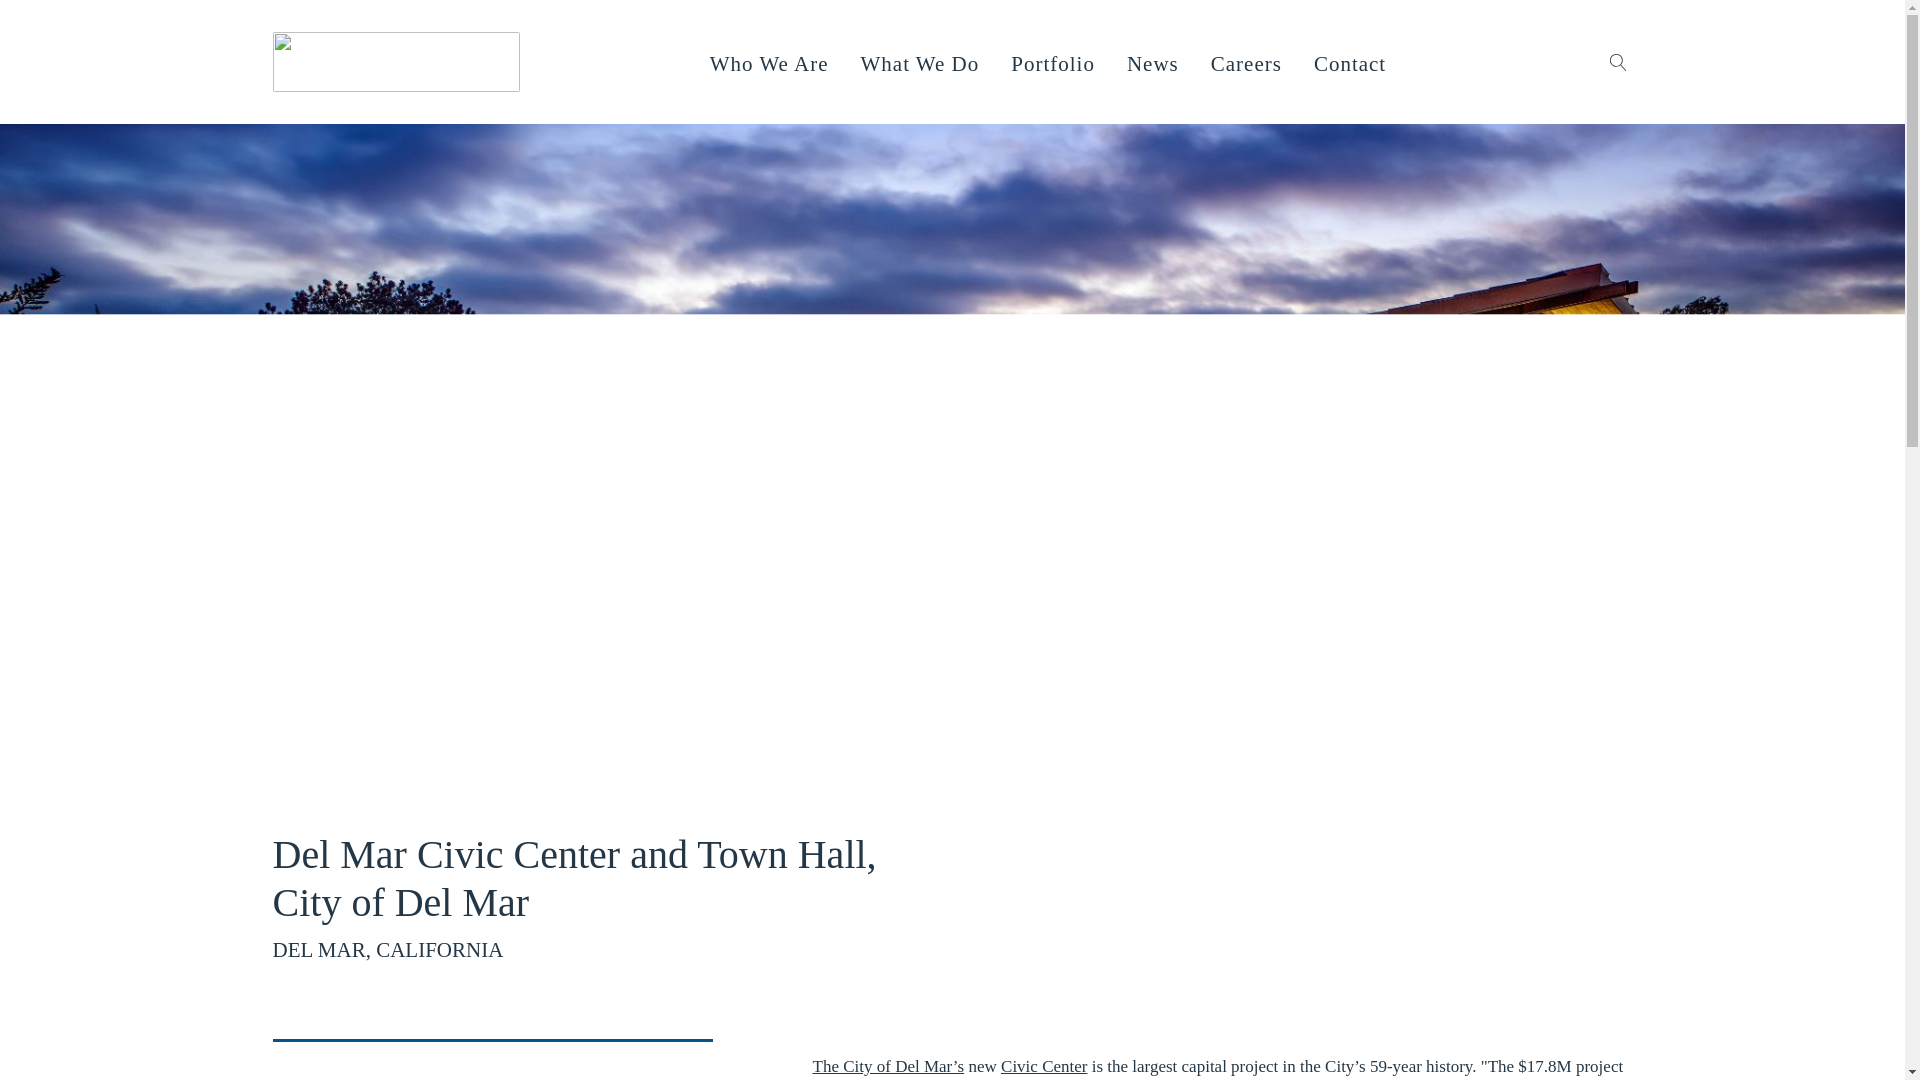 The image size is (1920, 1080). What do you see at coordinates (920, 64) in the screenshot?
I see `What We Do` at bounding box center [920, 64].